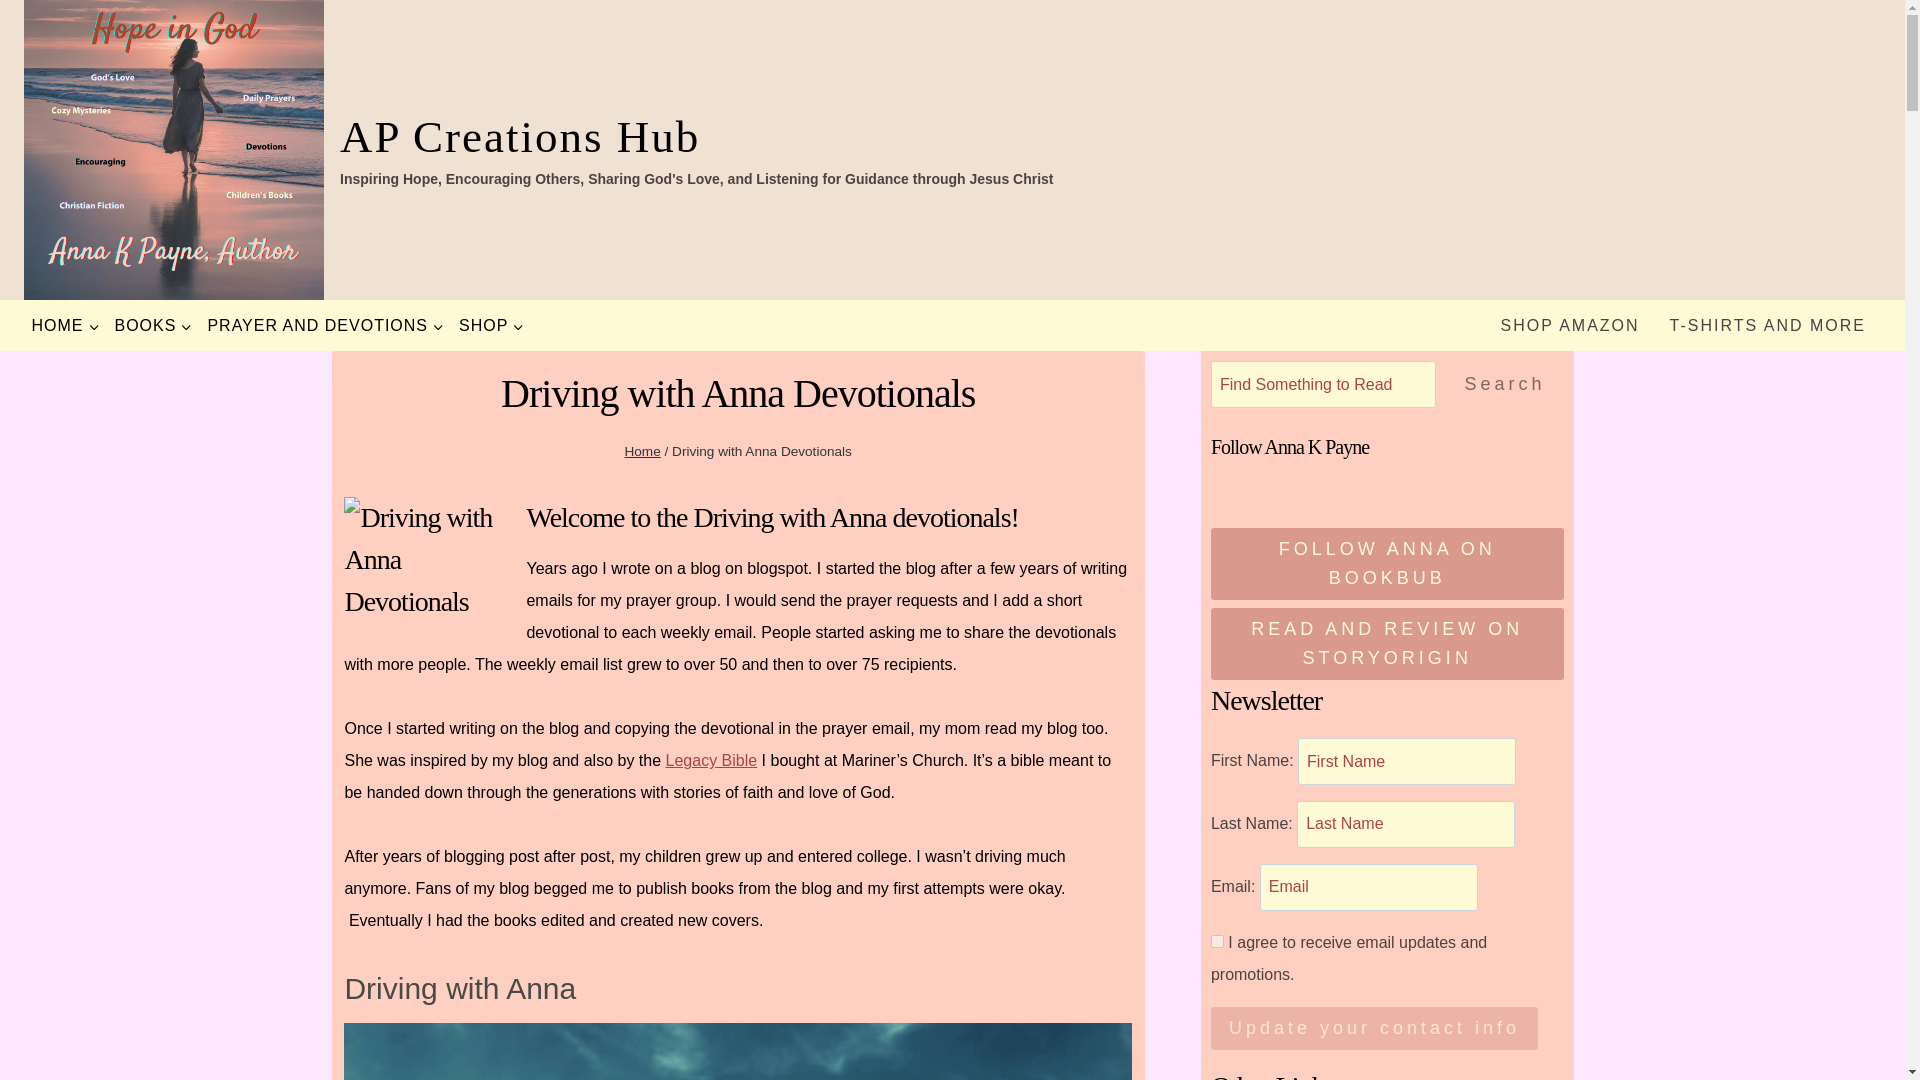 The height and width of the screenshot is (1080, 1920). What do you see at coordinates (1570, 326) in the screenshot?
I see `SHOP AMAZON` at bounding box center [1570, 326].